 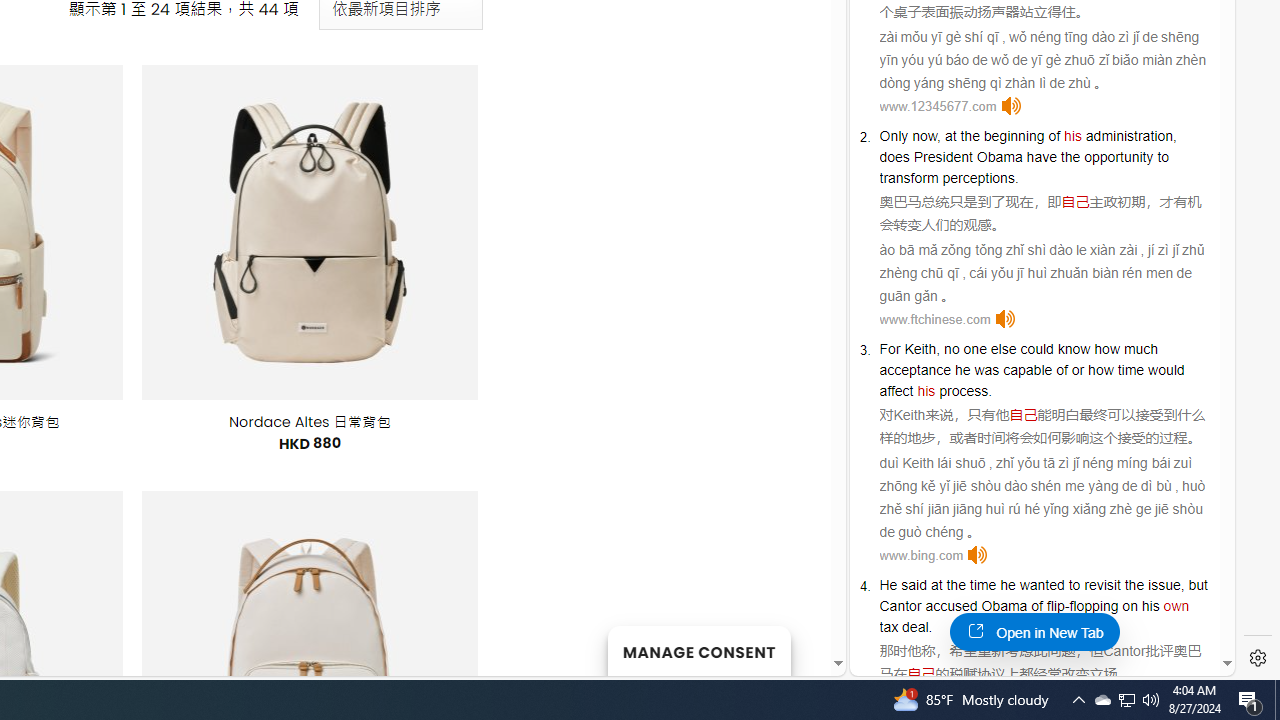 What do you see at coordinates (978, 555) in the screenshot?
I see `Click to listen` at bounding box center [978, 555].